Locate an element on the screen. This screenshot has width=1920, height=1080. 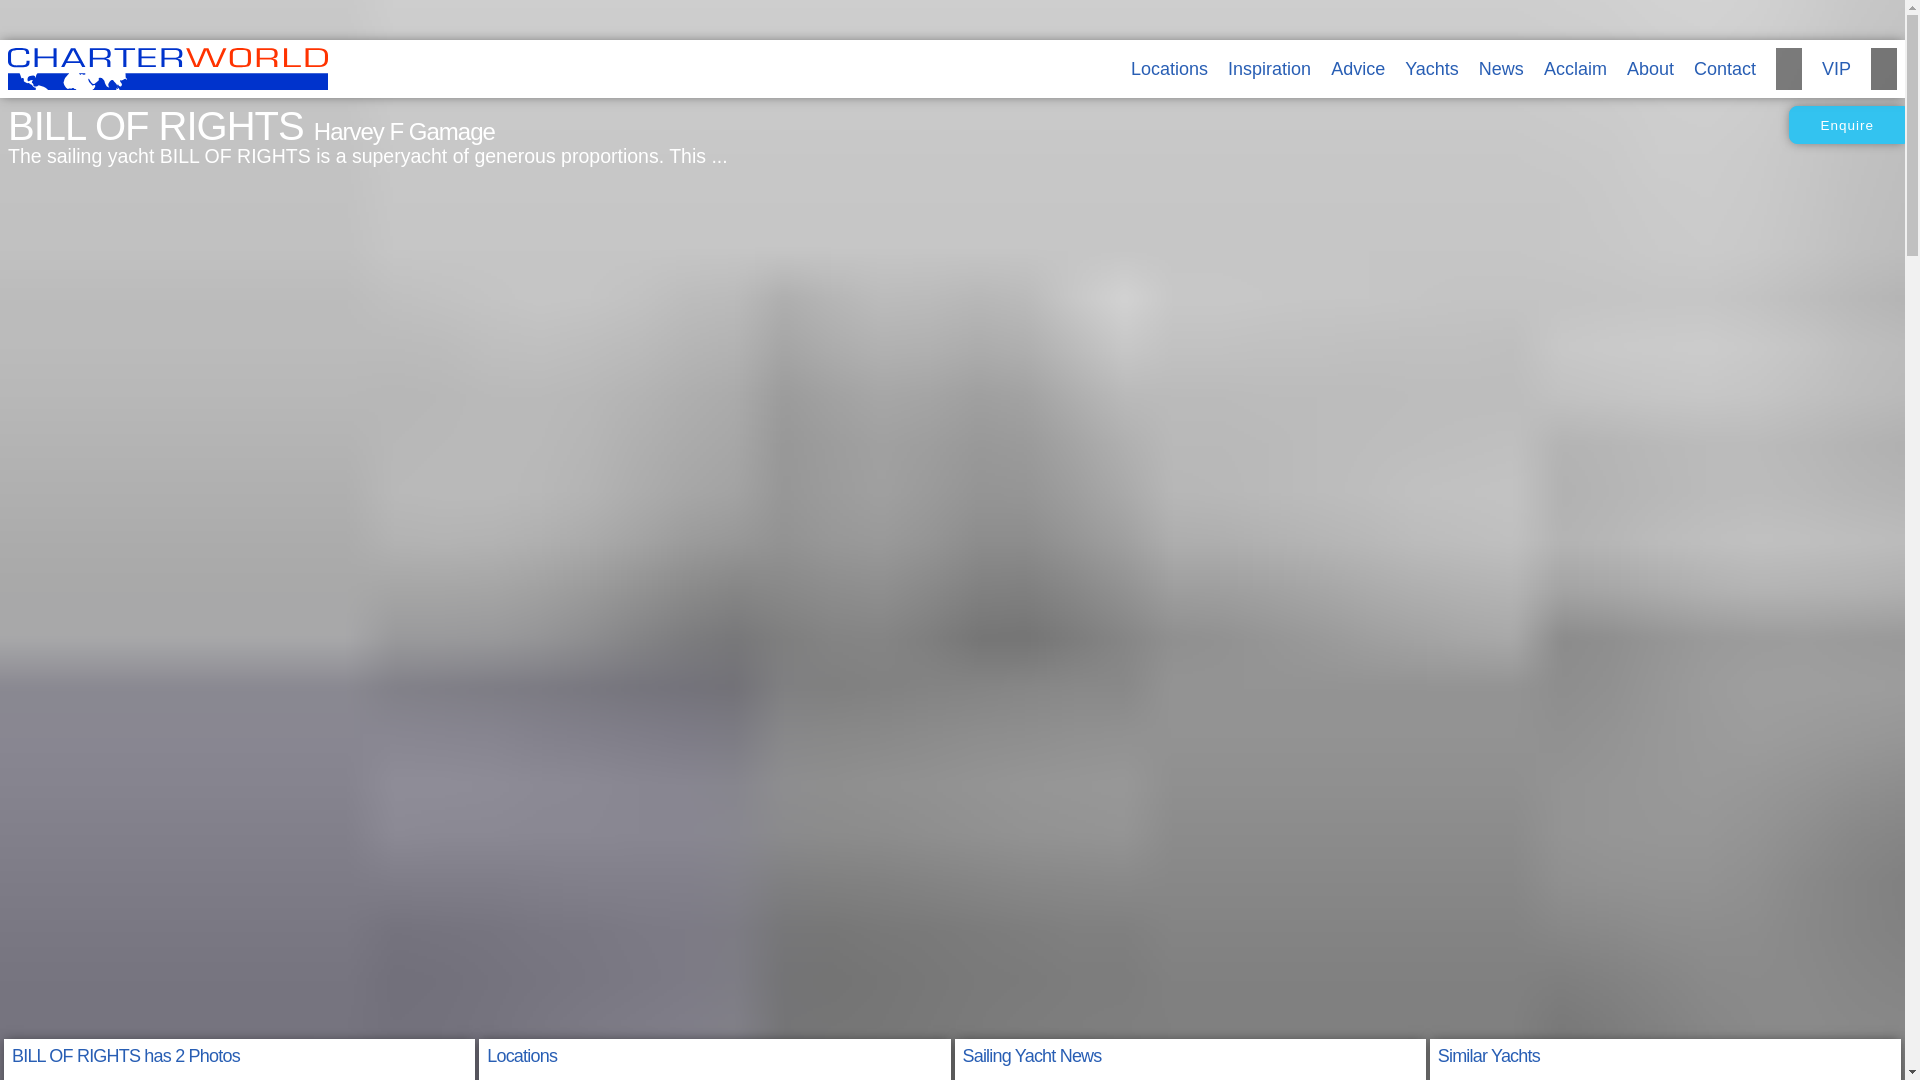
Yachts is located at coordinates (1432, 68).